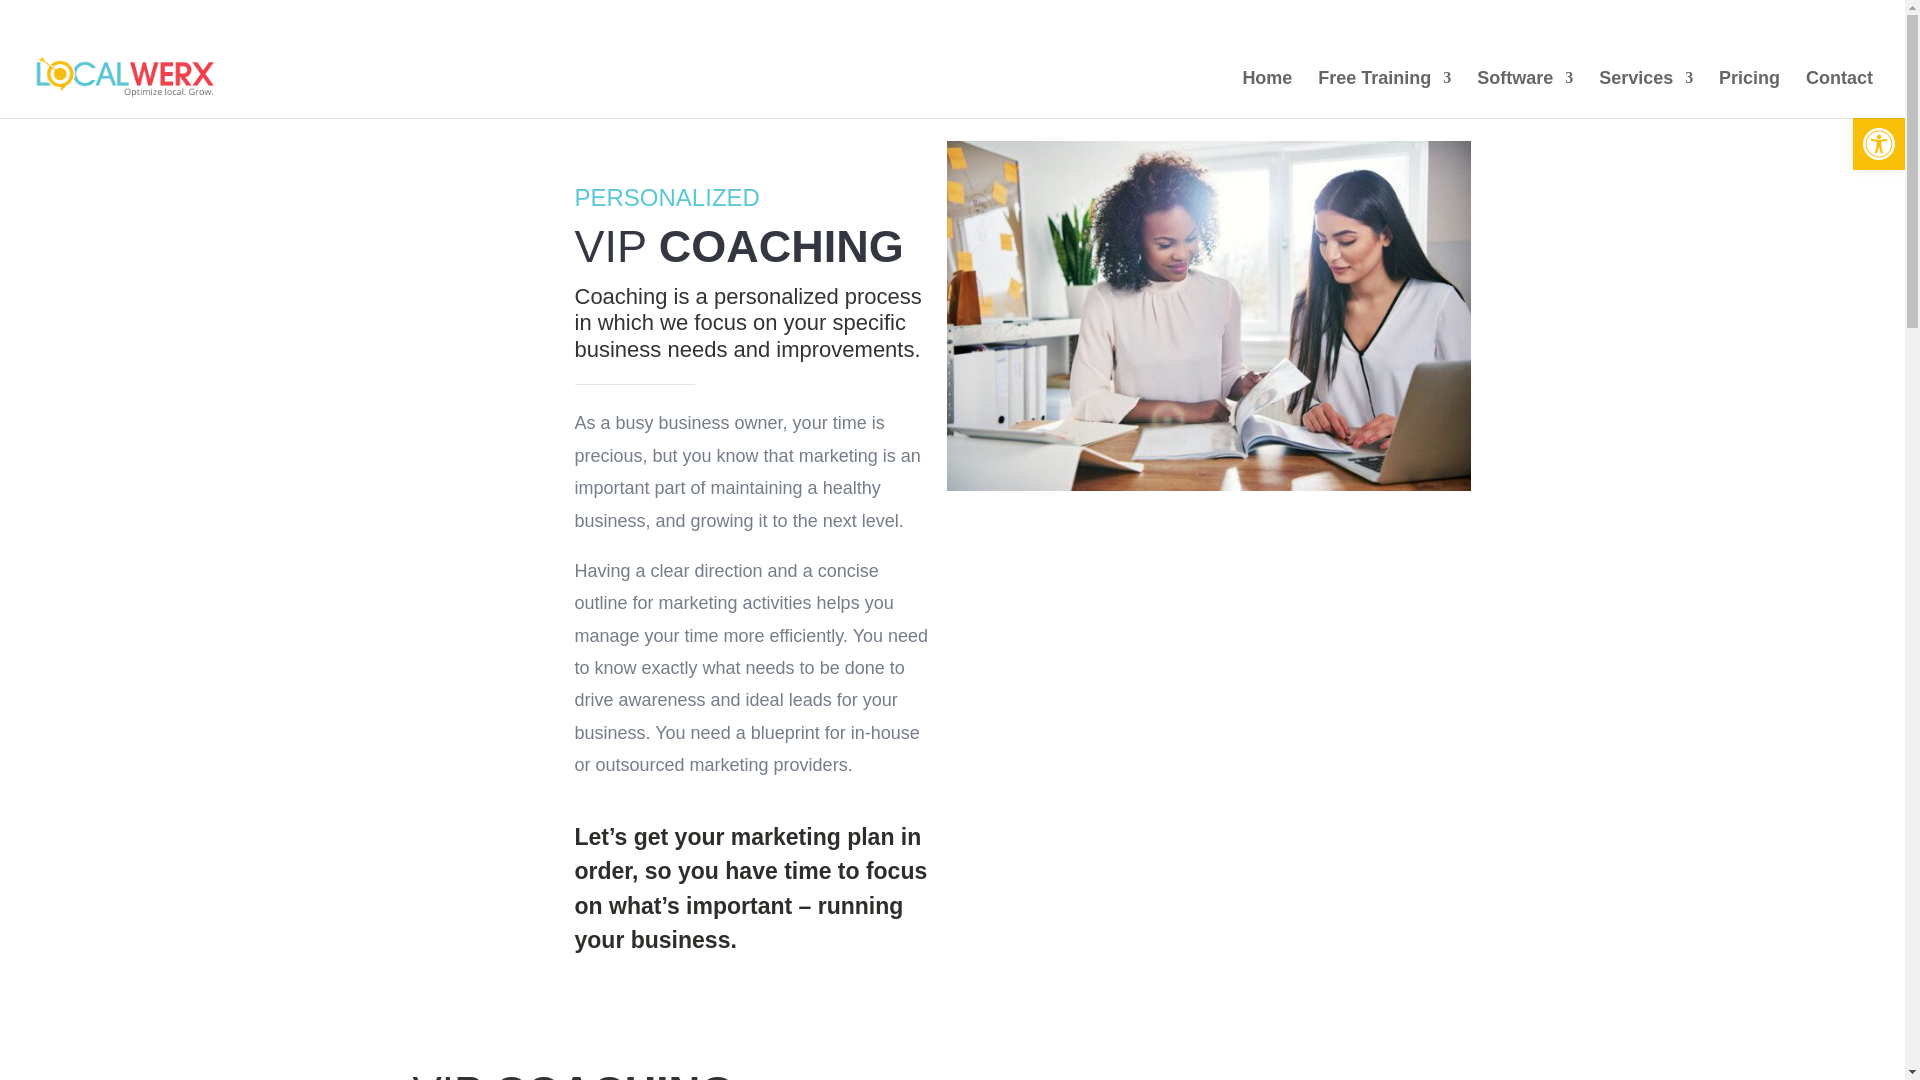 The image size is (1920, 1080). What do you see at coordinates (1646, 93) in the screenshot?
I see `Services` at bounding box center [1646, 93].